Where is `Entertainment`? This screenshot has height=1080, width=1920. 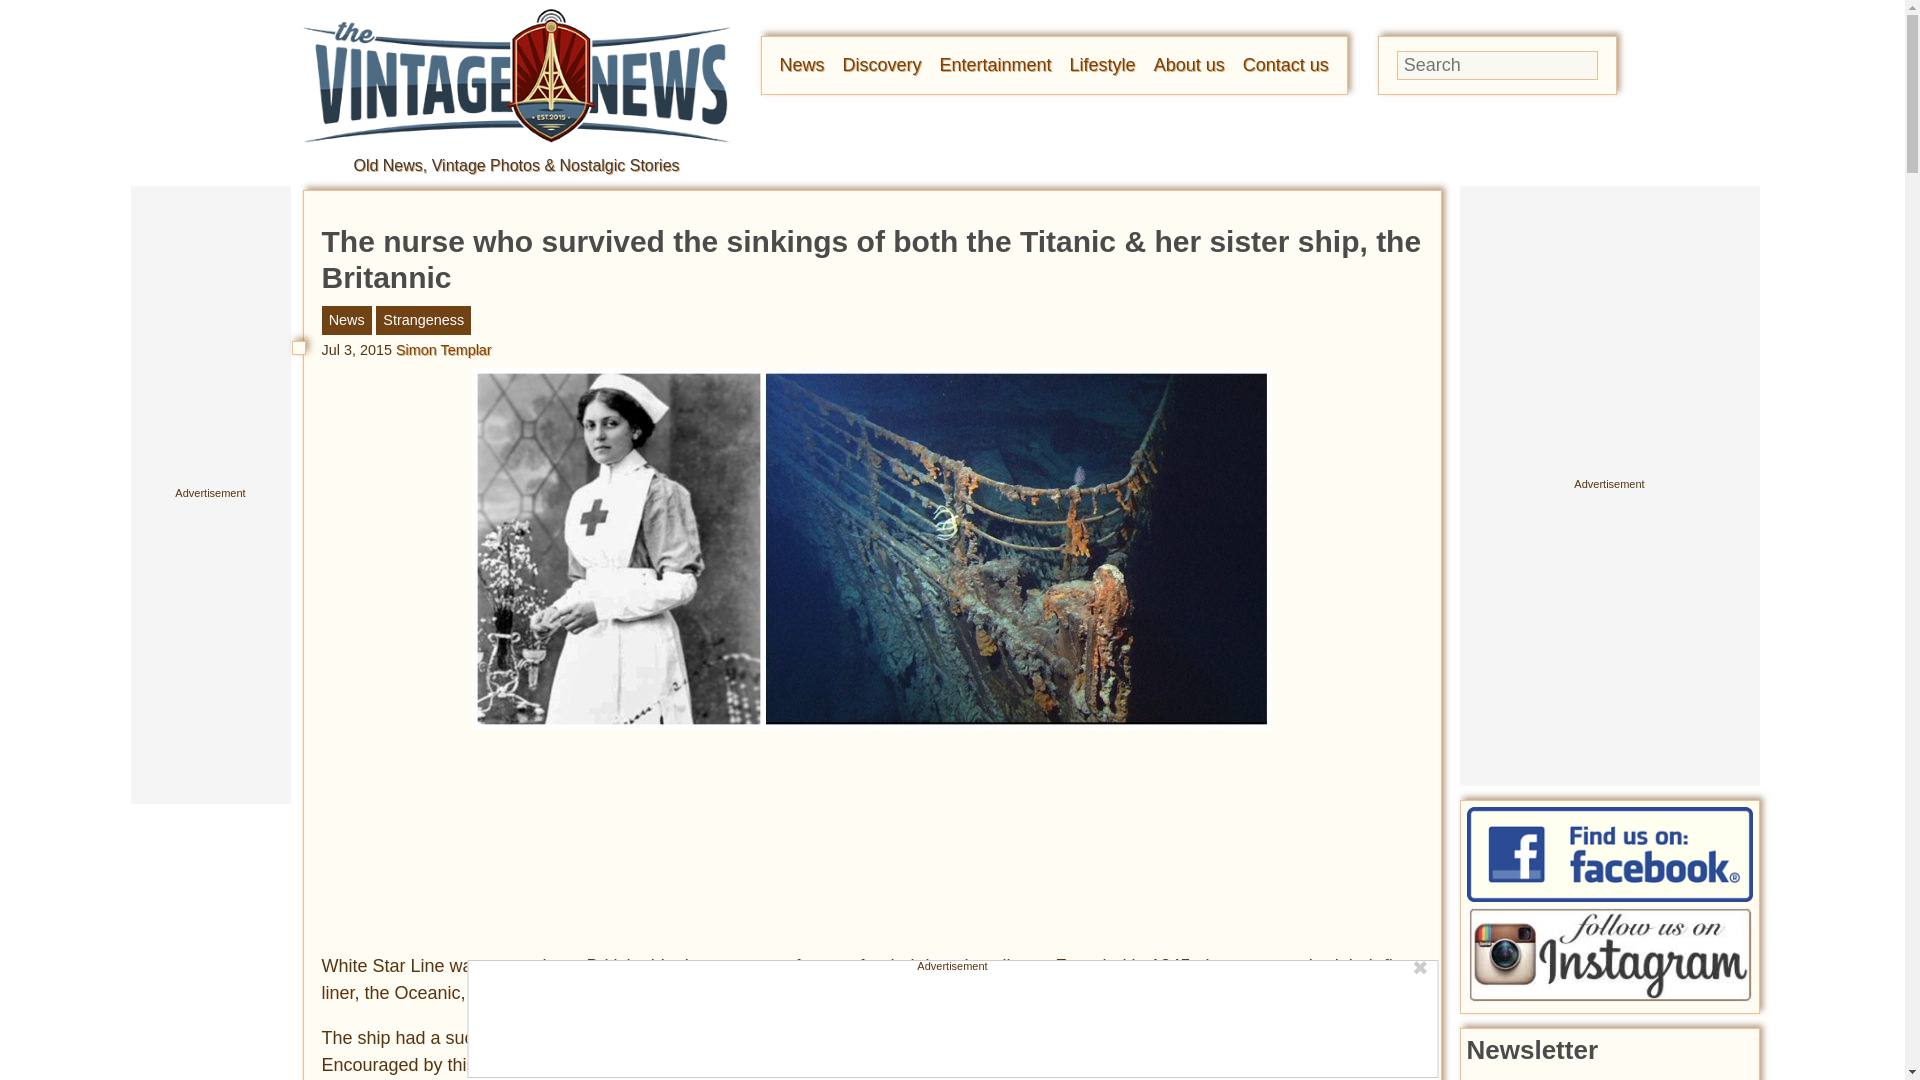
Entertainment is located at coordinates (996, 64).